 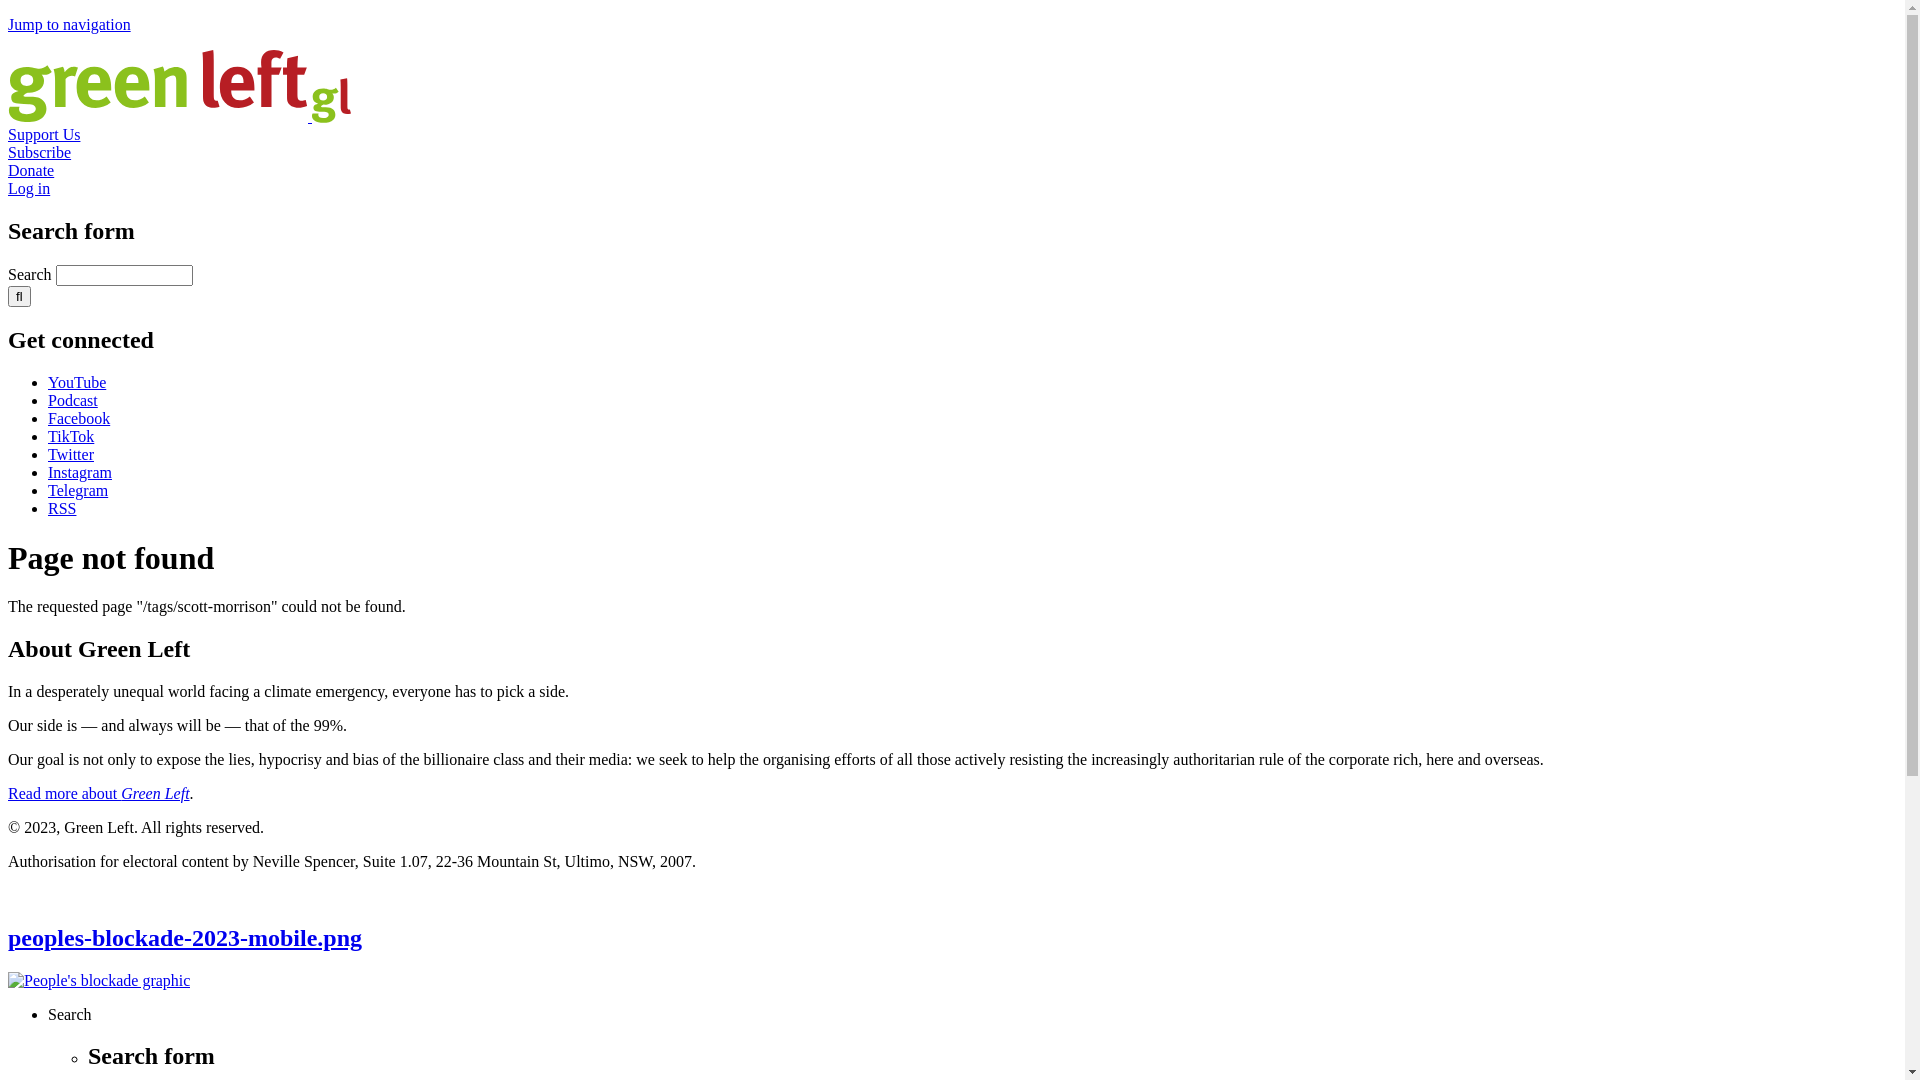 I want to click on TikTok, so click(x=71, y=436).